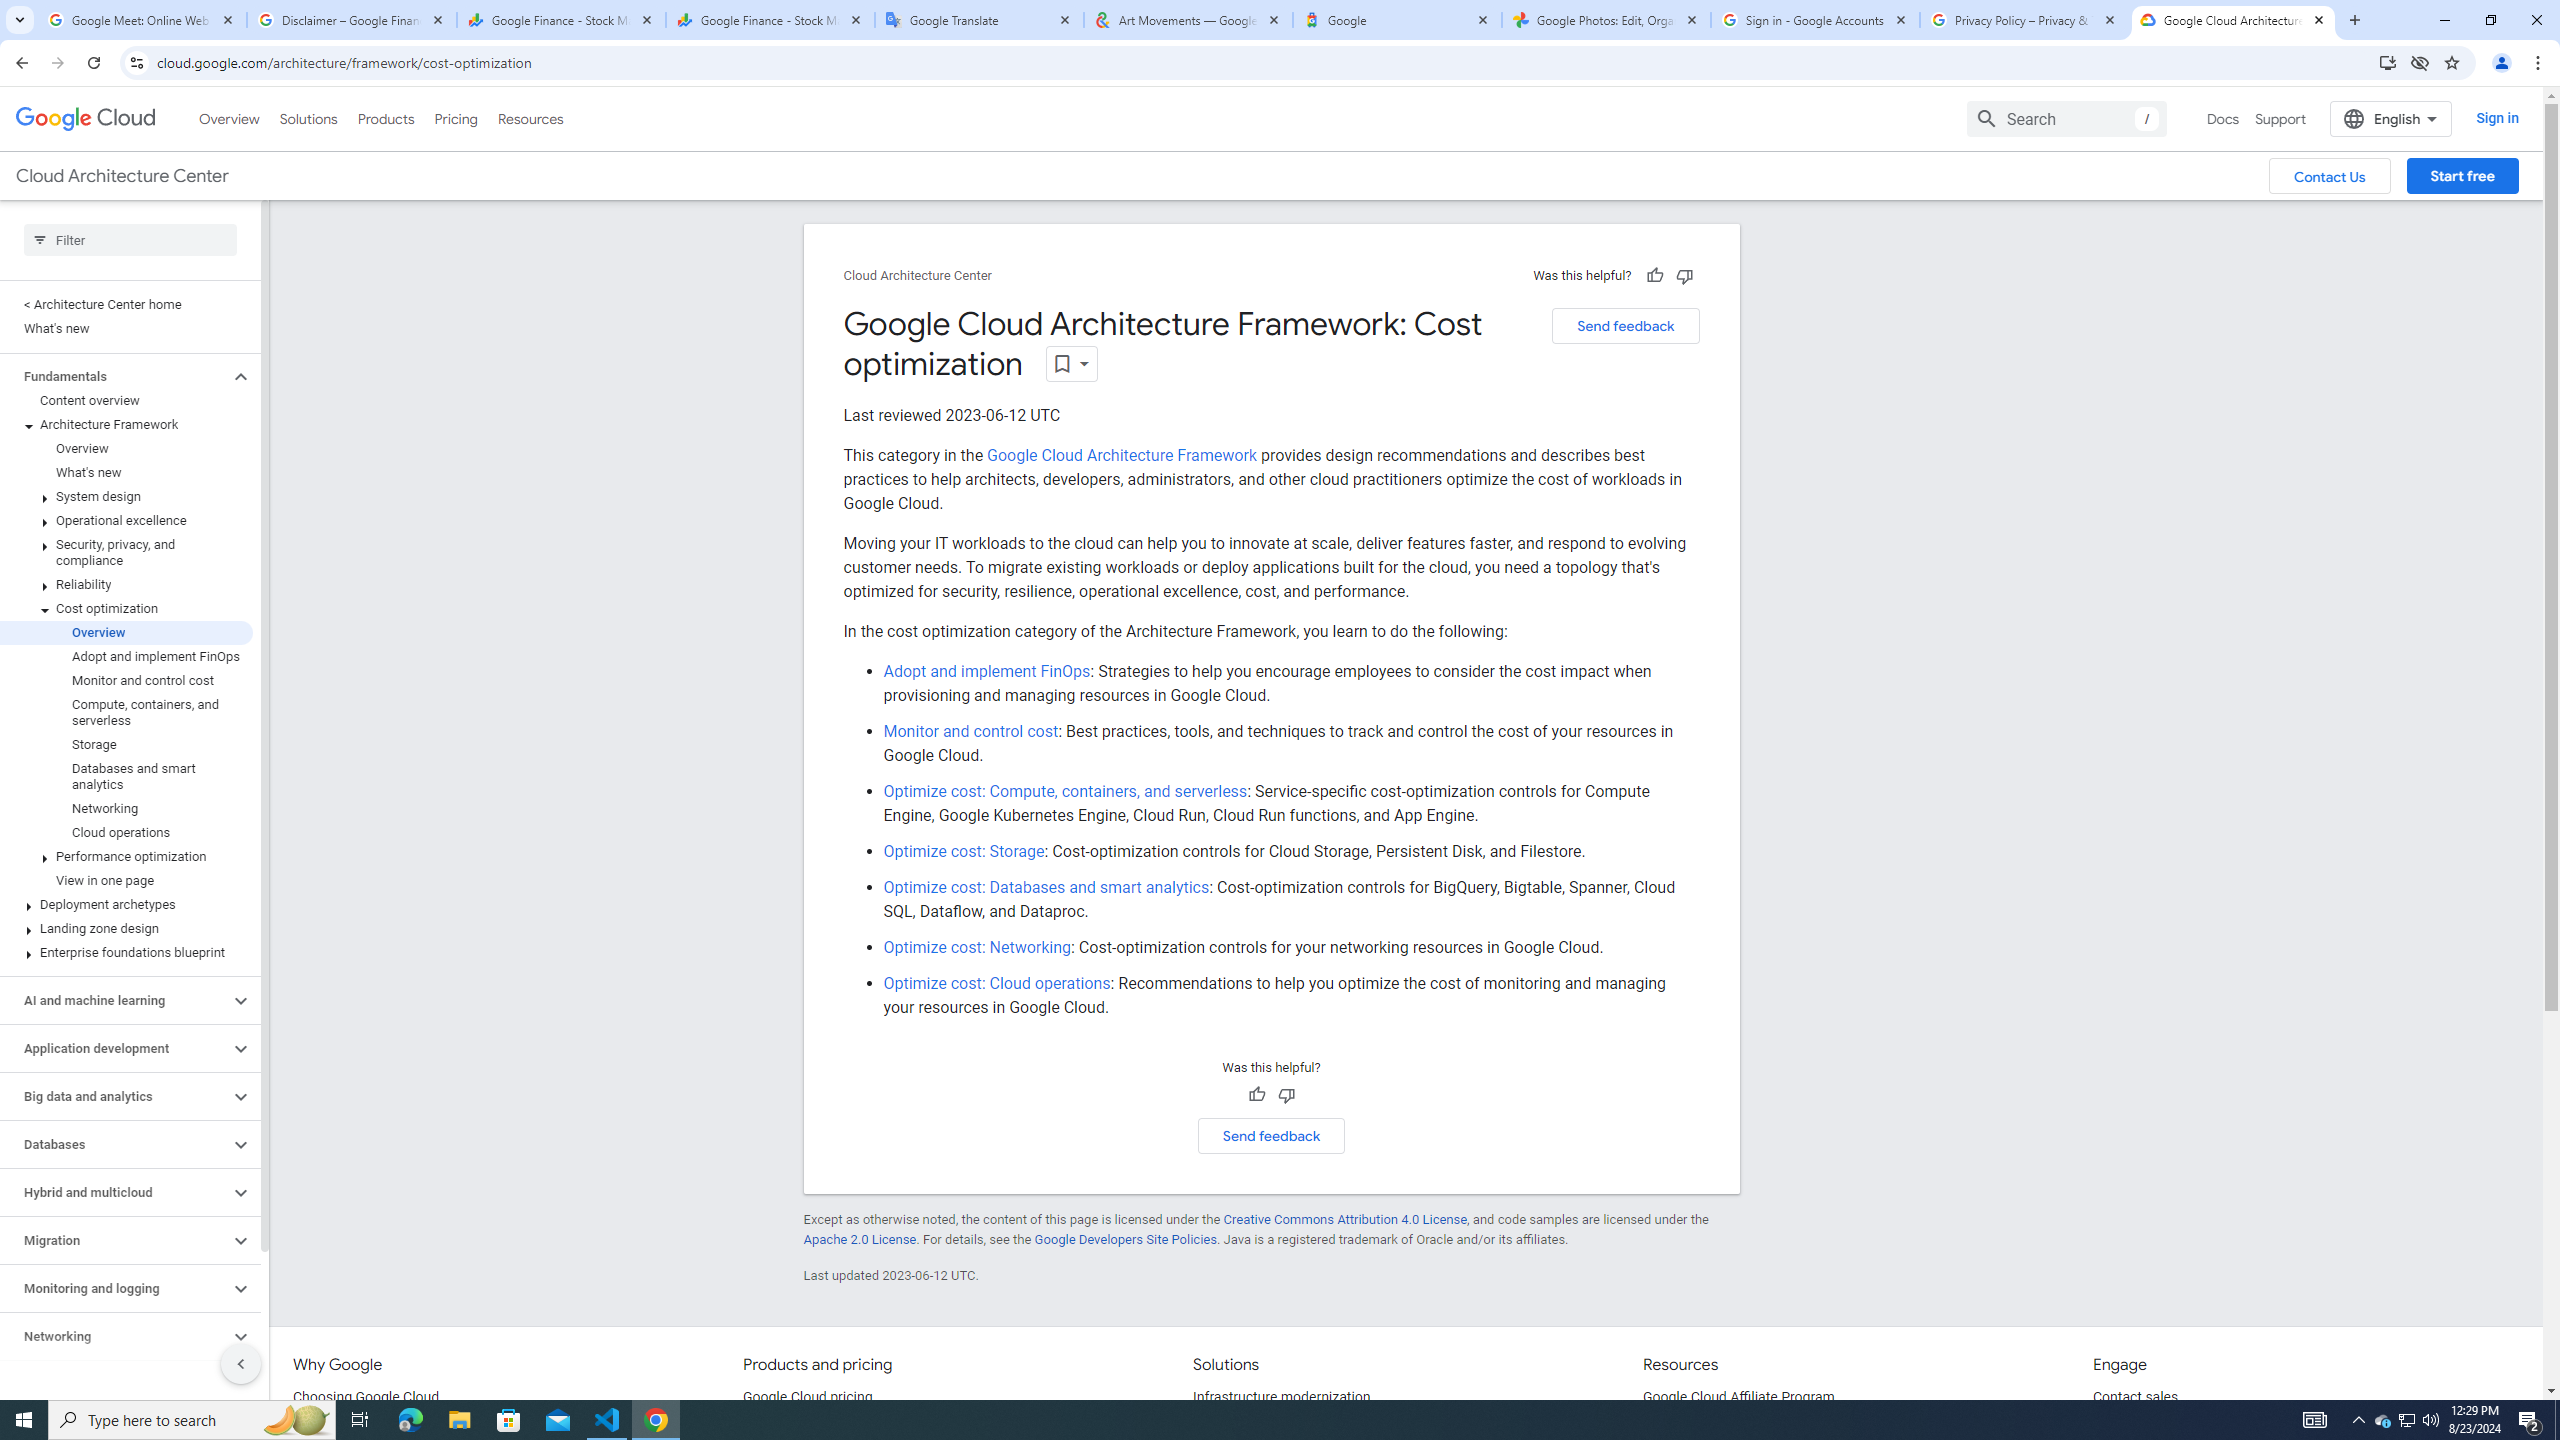 The image size is (2560, 1440). I want to click on Big data and analytics, so click(114, 1096).